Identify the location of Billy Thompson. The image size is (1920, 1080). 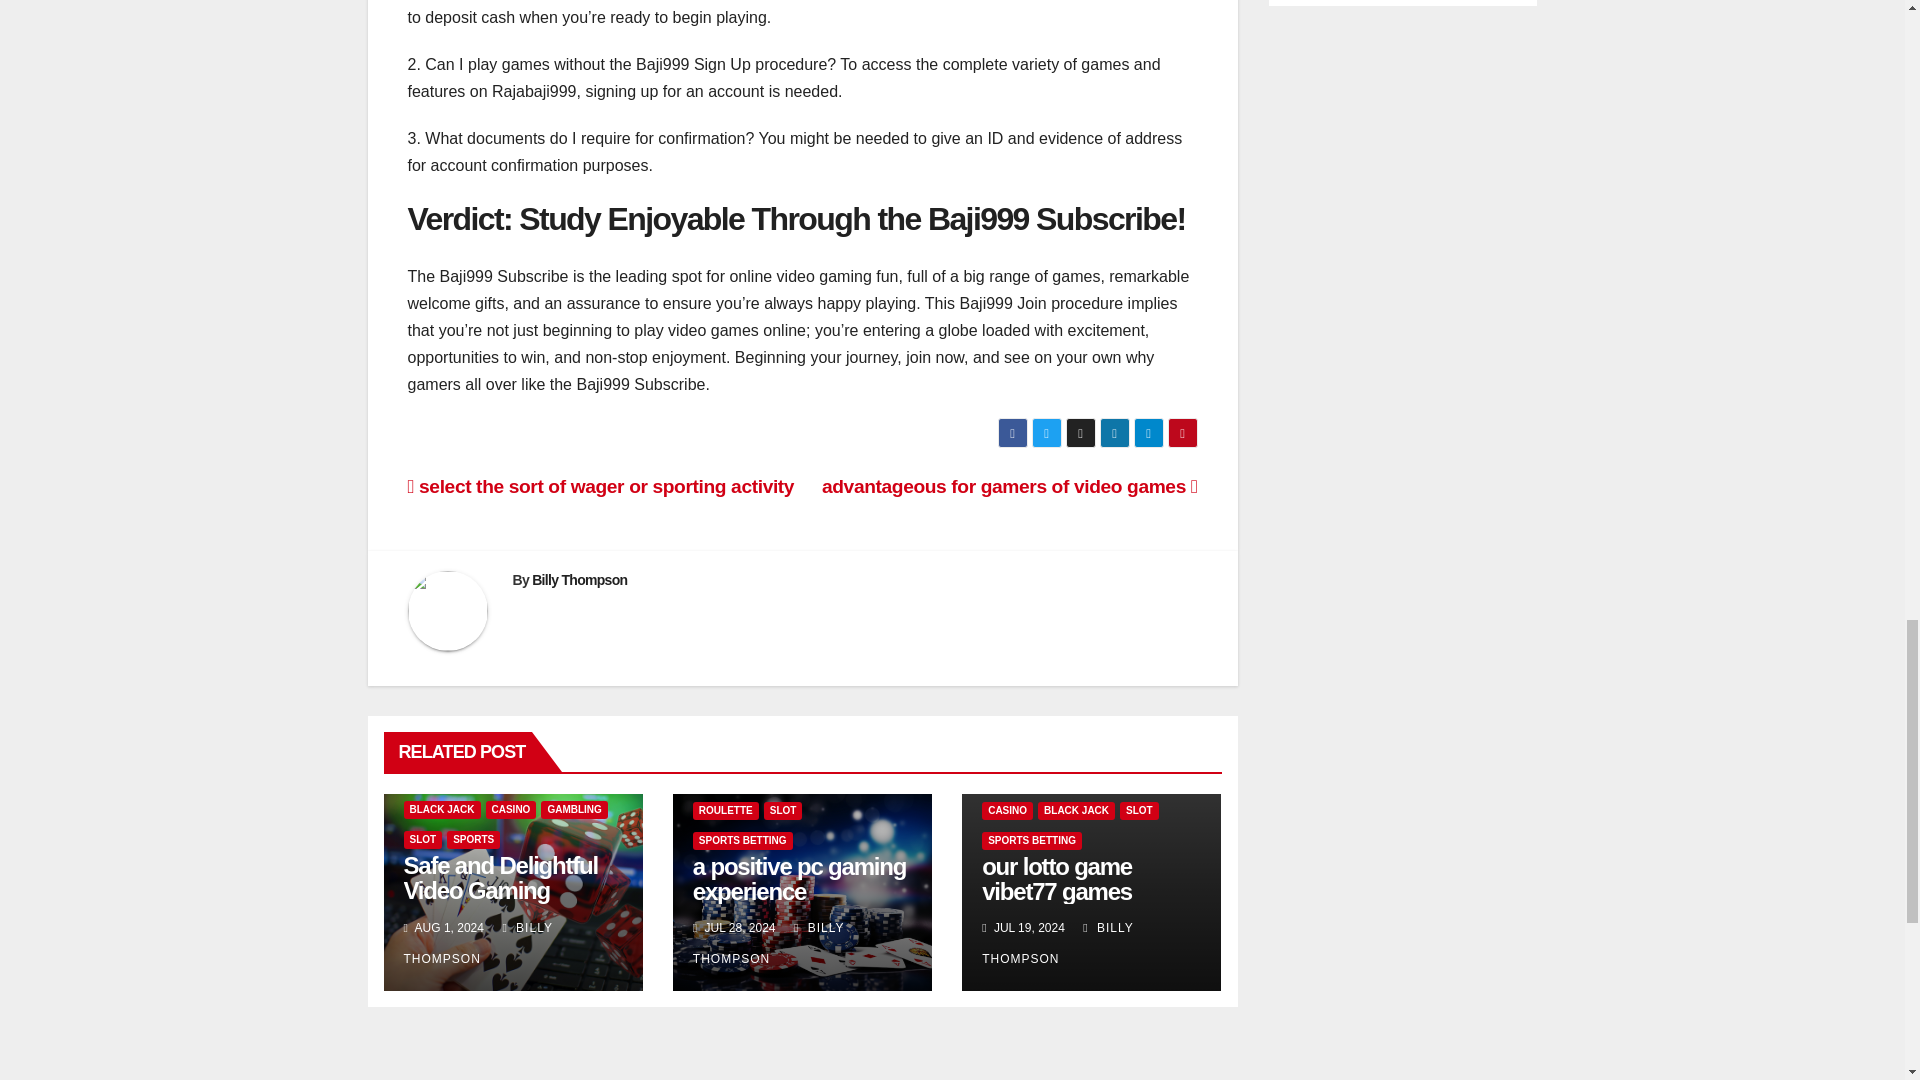
(579, 580).